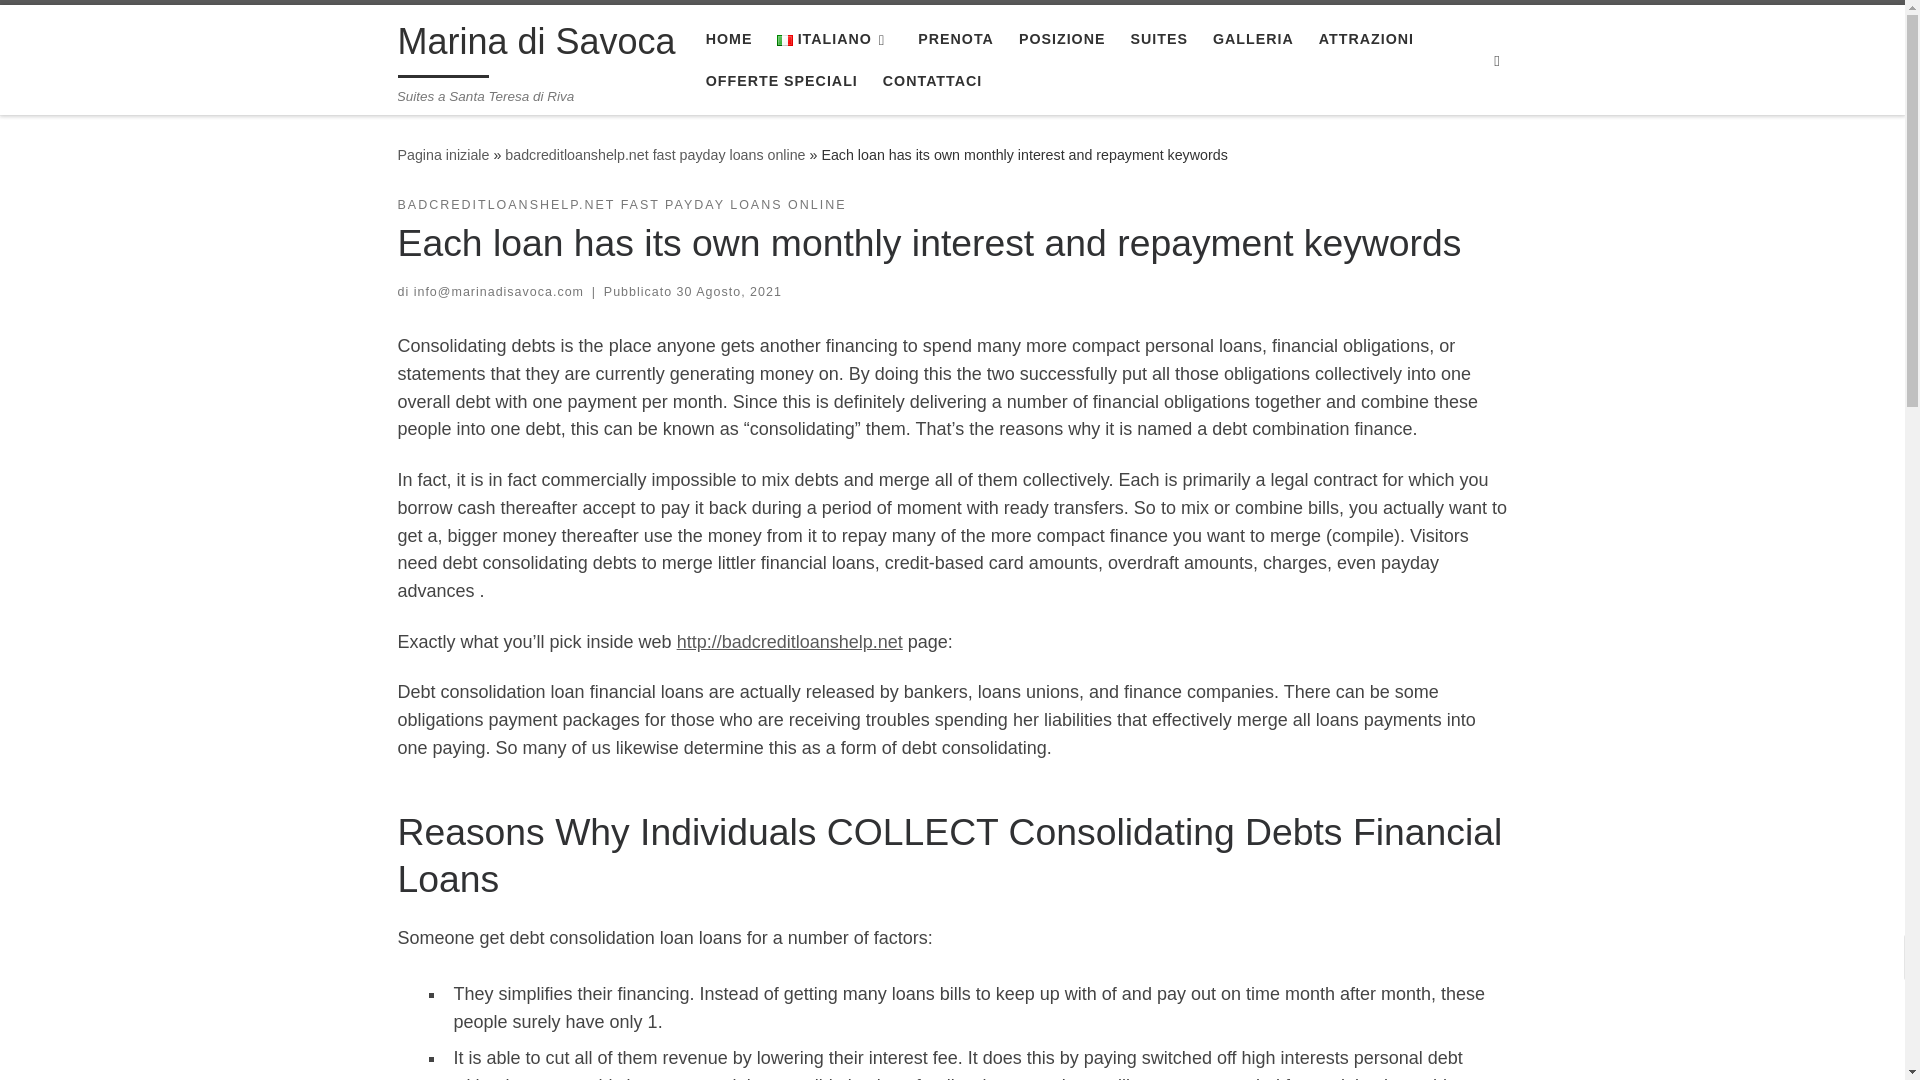  What do you see at coordinates (956, 39) in the screenshot?
I see `PRENOTA` at bounding box center [956, 39].